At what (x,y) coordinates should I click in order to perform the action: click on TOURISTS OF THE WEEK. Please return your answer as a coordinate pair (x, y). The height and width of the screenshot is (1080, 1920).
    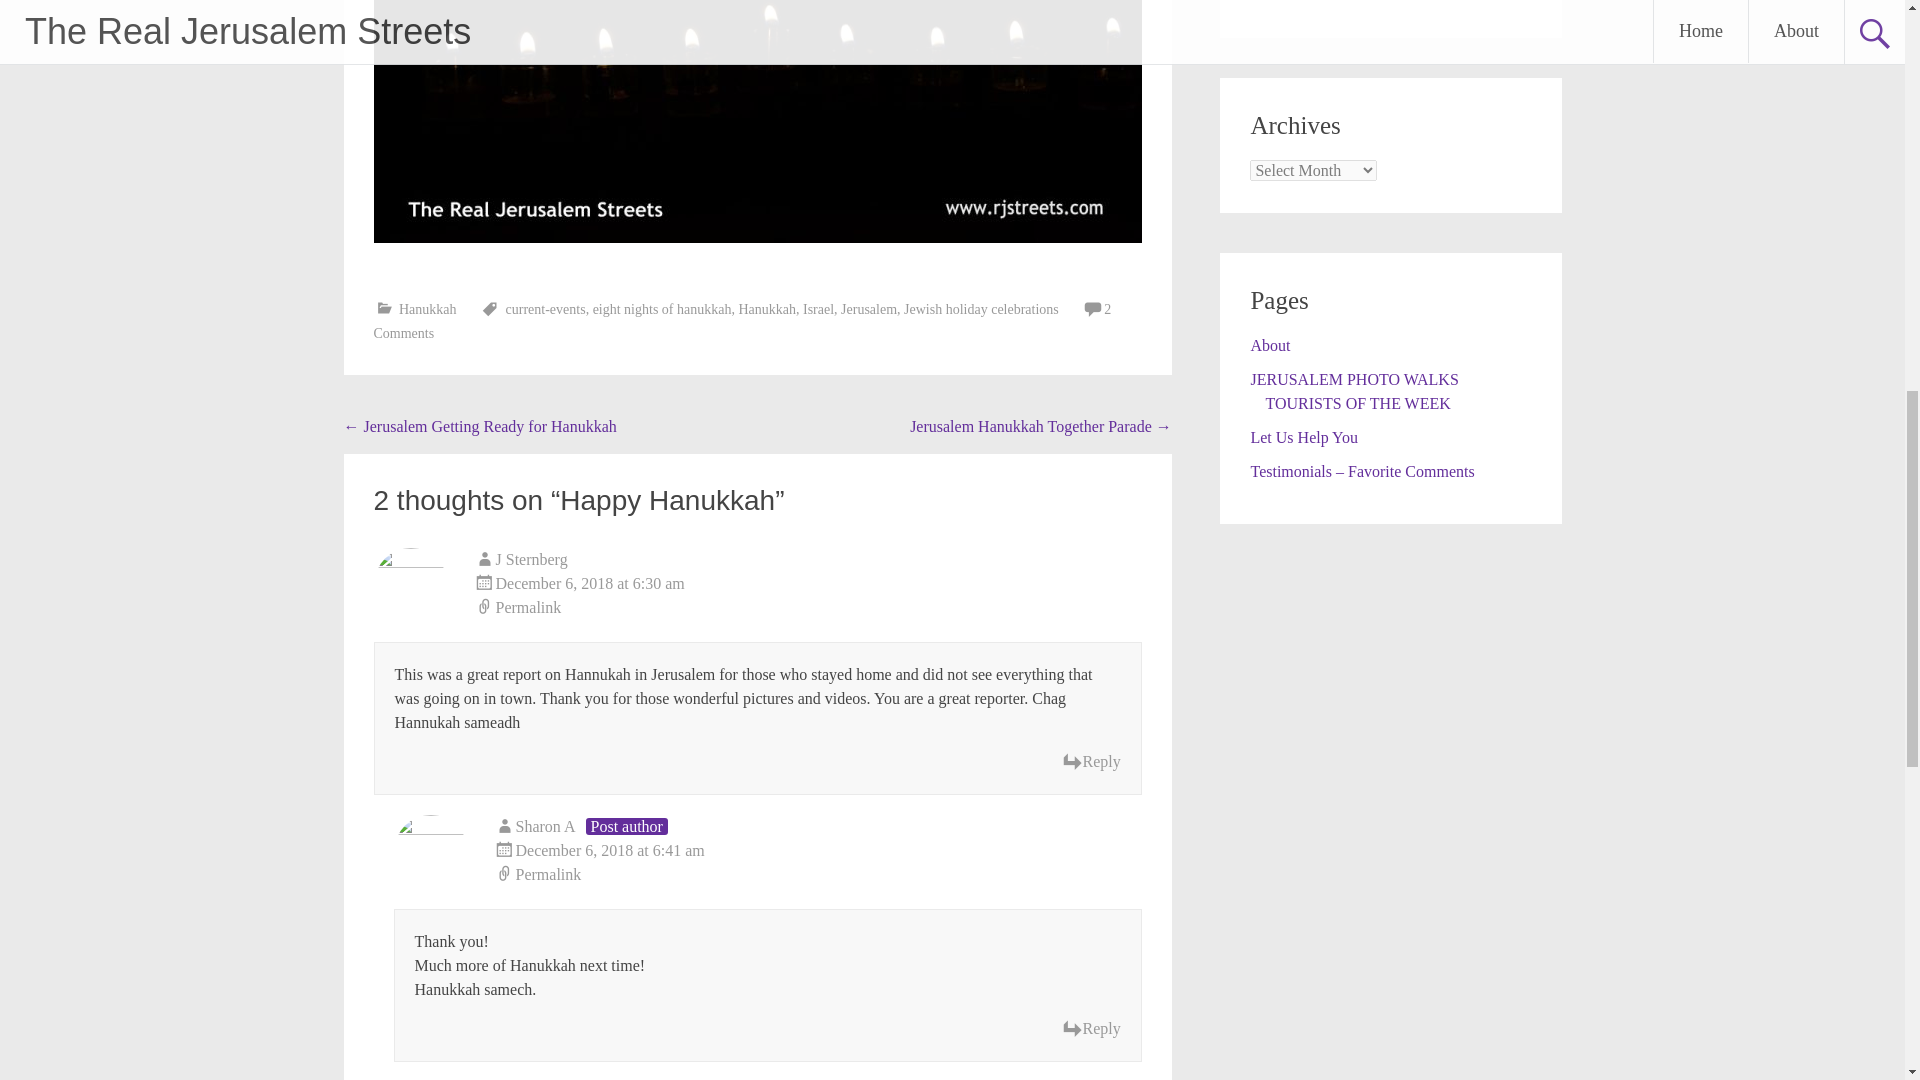
    Looking at the image, I should click on (1357, 403).